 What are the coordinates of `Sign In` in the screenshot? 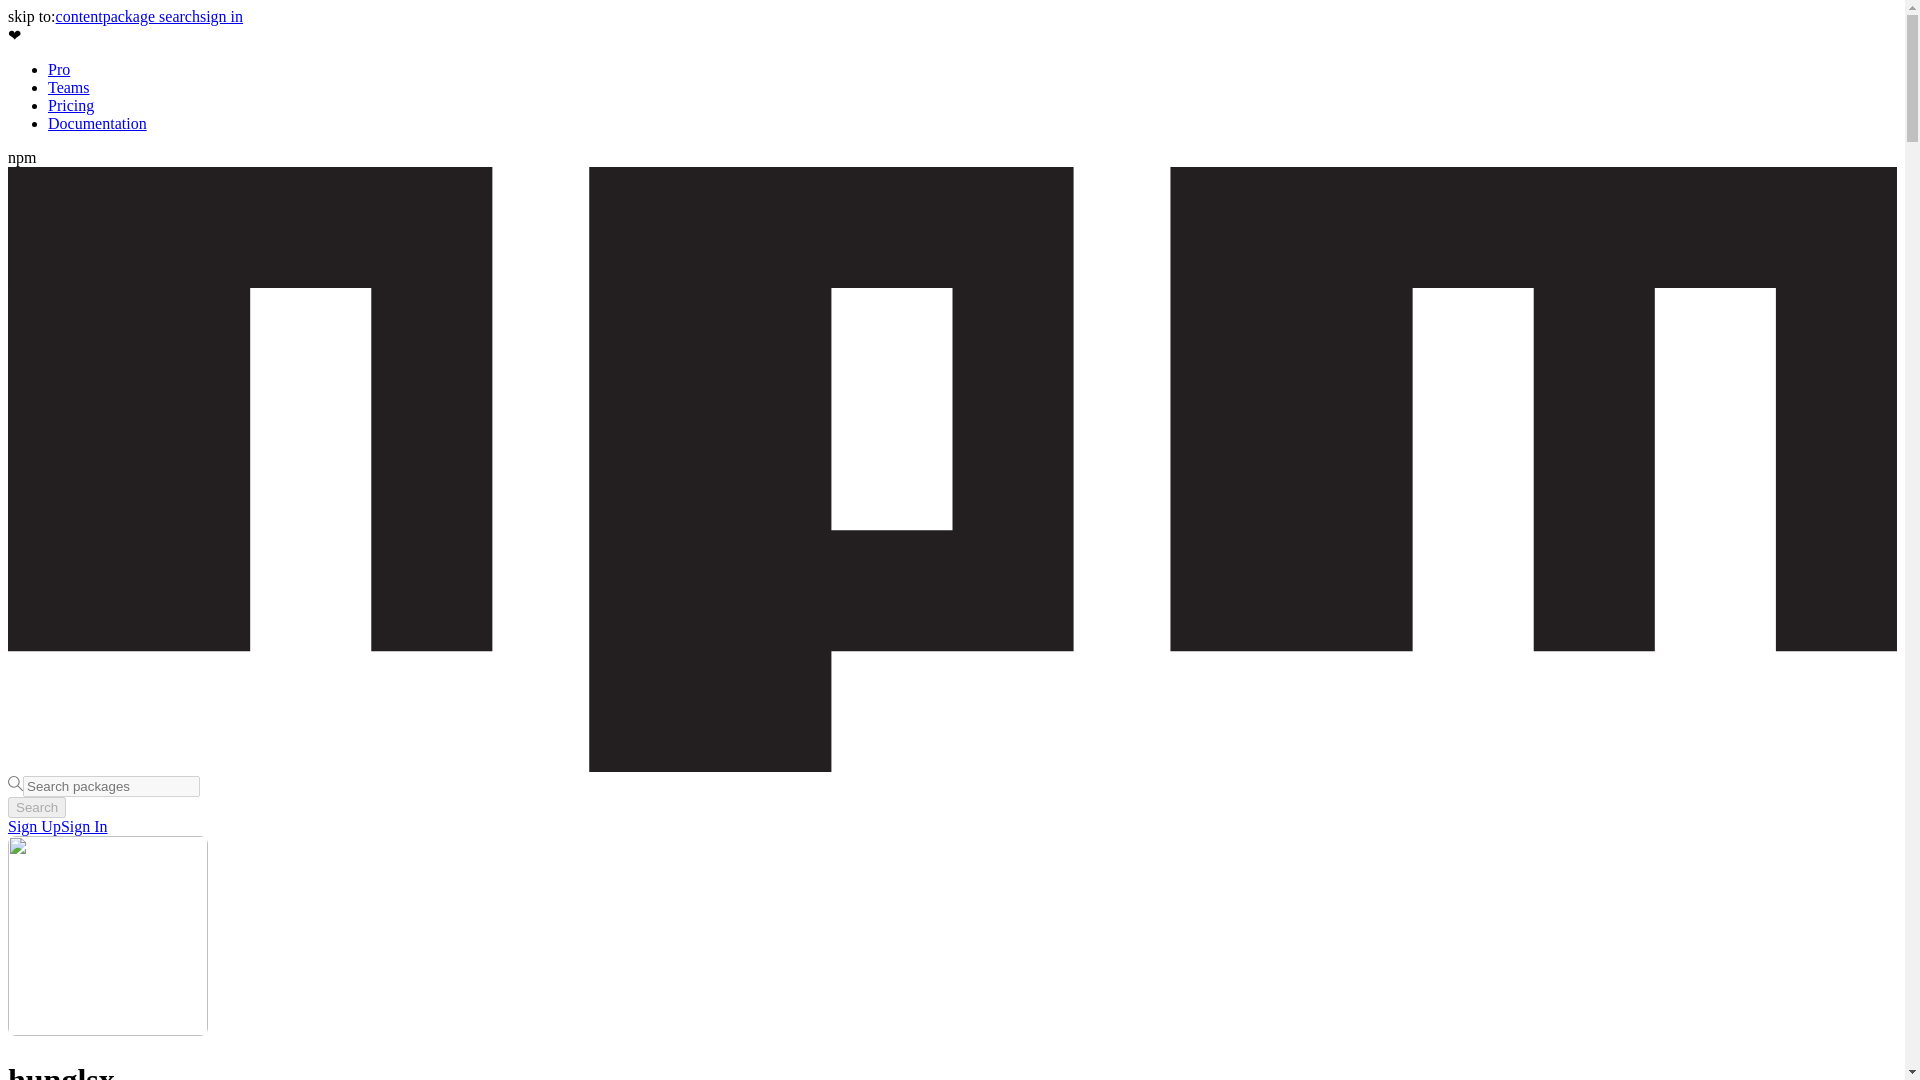 It's located at (84, 826).